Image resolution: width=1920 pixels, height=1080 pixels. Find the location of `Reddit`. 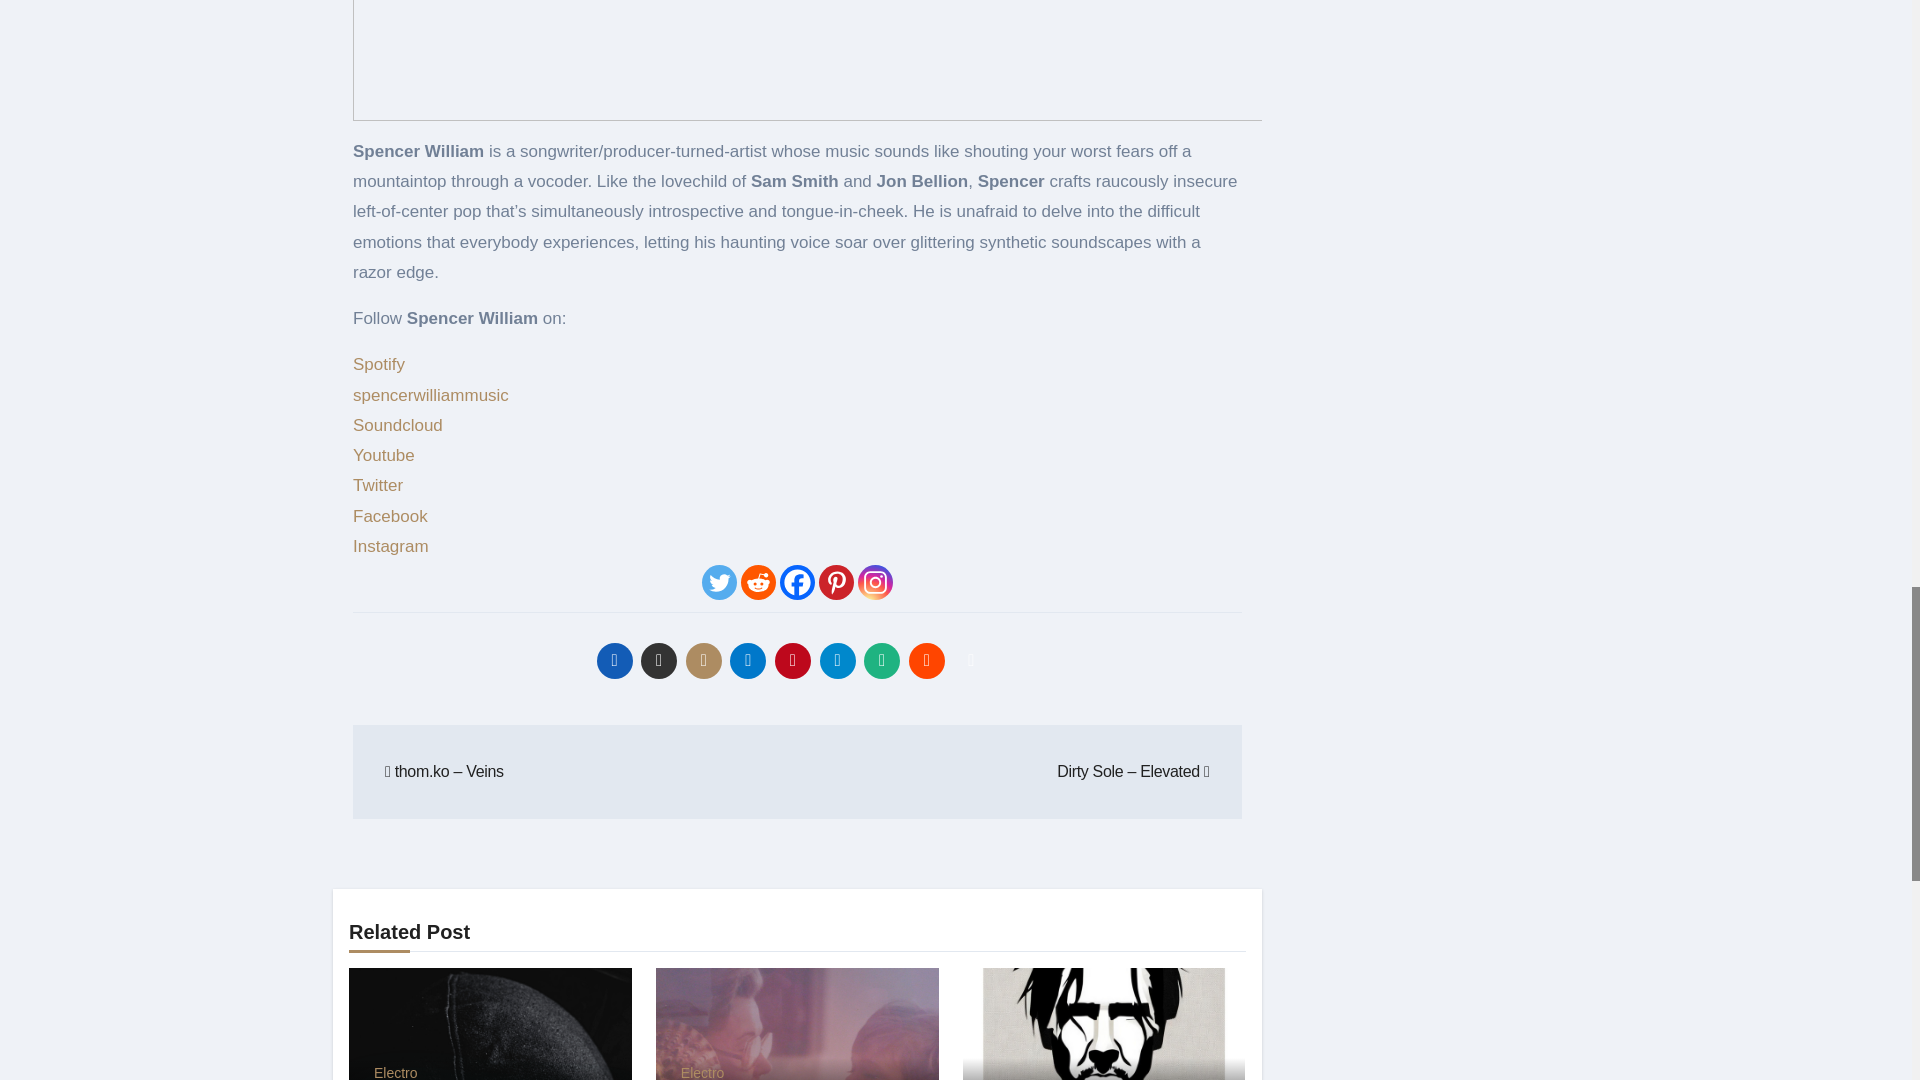

Reddit is located at coordinates (758, 582).